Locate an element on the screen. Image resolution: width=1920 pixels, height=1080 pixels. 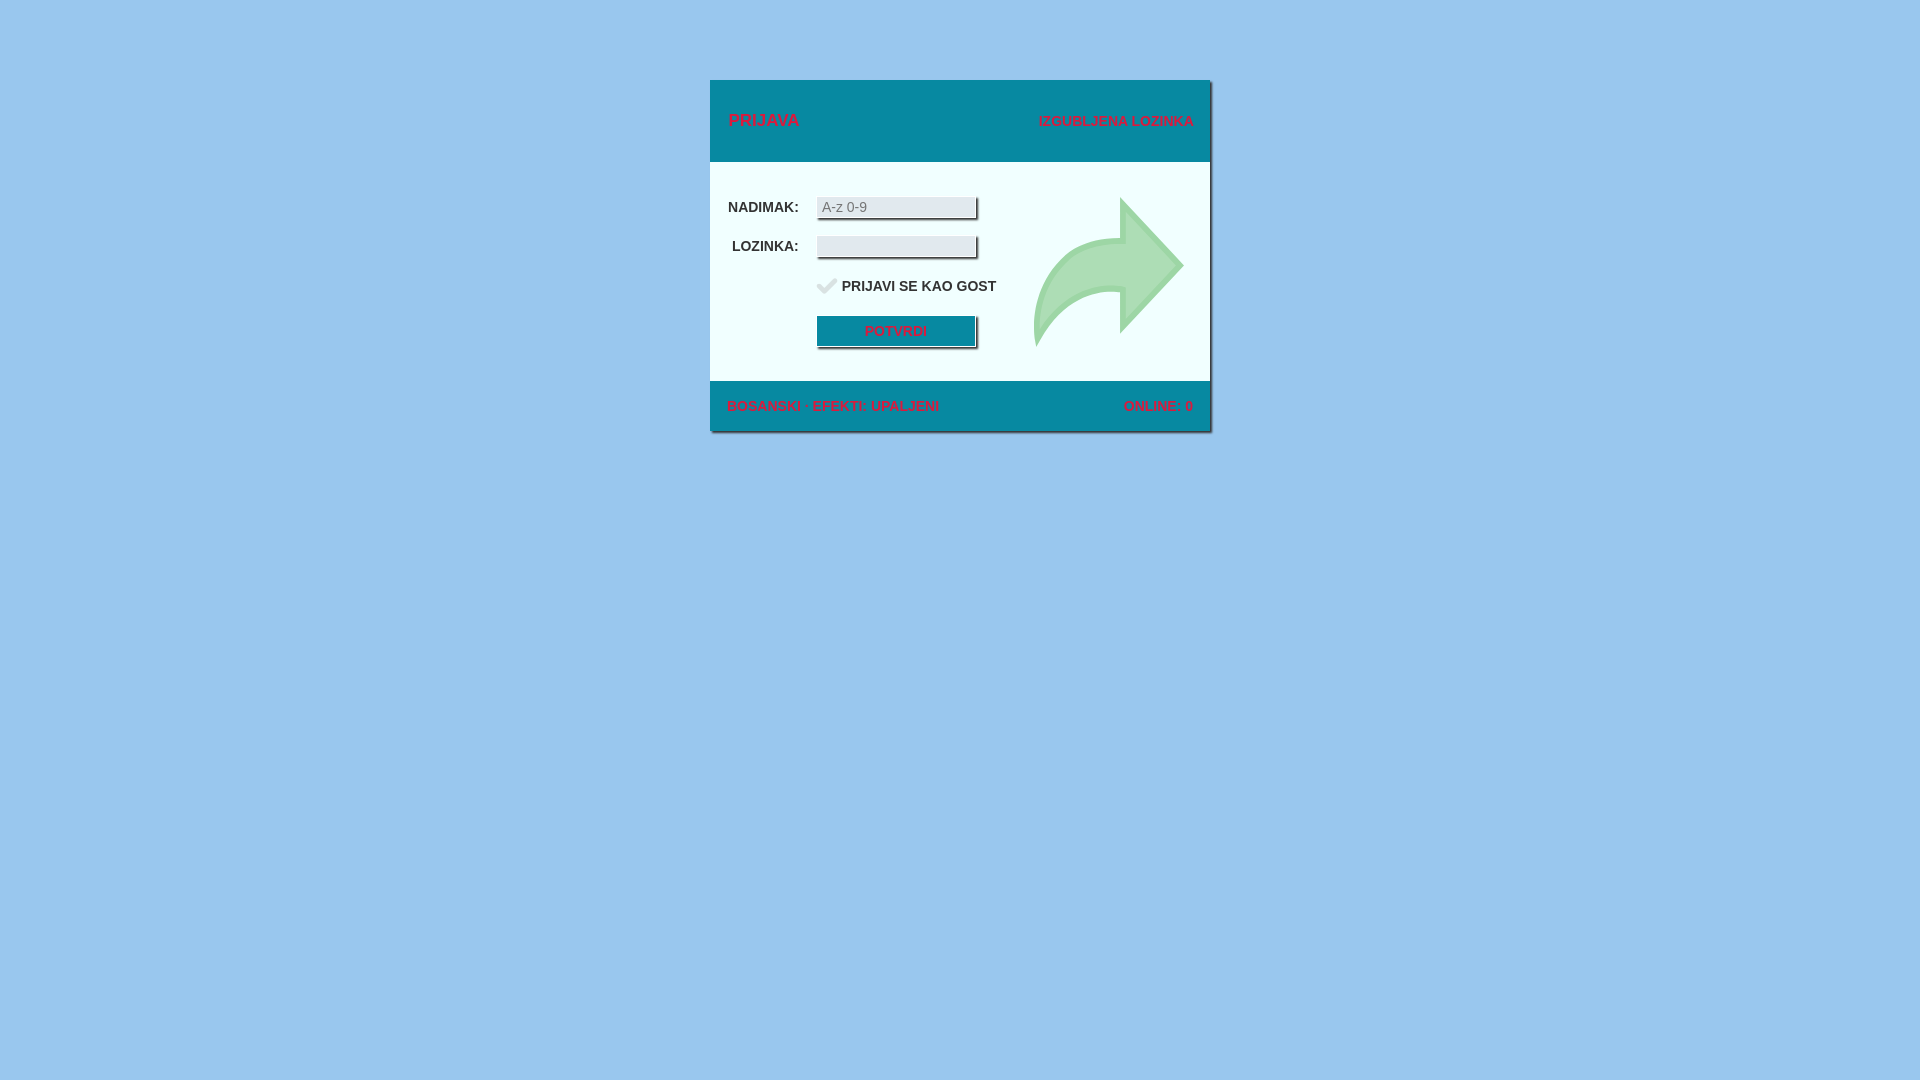
EFEKTI: UPALJENI is located at coordinates (876, 406).